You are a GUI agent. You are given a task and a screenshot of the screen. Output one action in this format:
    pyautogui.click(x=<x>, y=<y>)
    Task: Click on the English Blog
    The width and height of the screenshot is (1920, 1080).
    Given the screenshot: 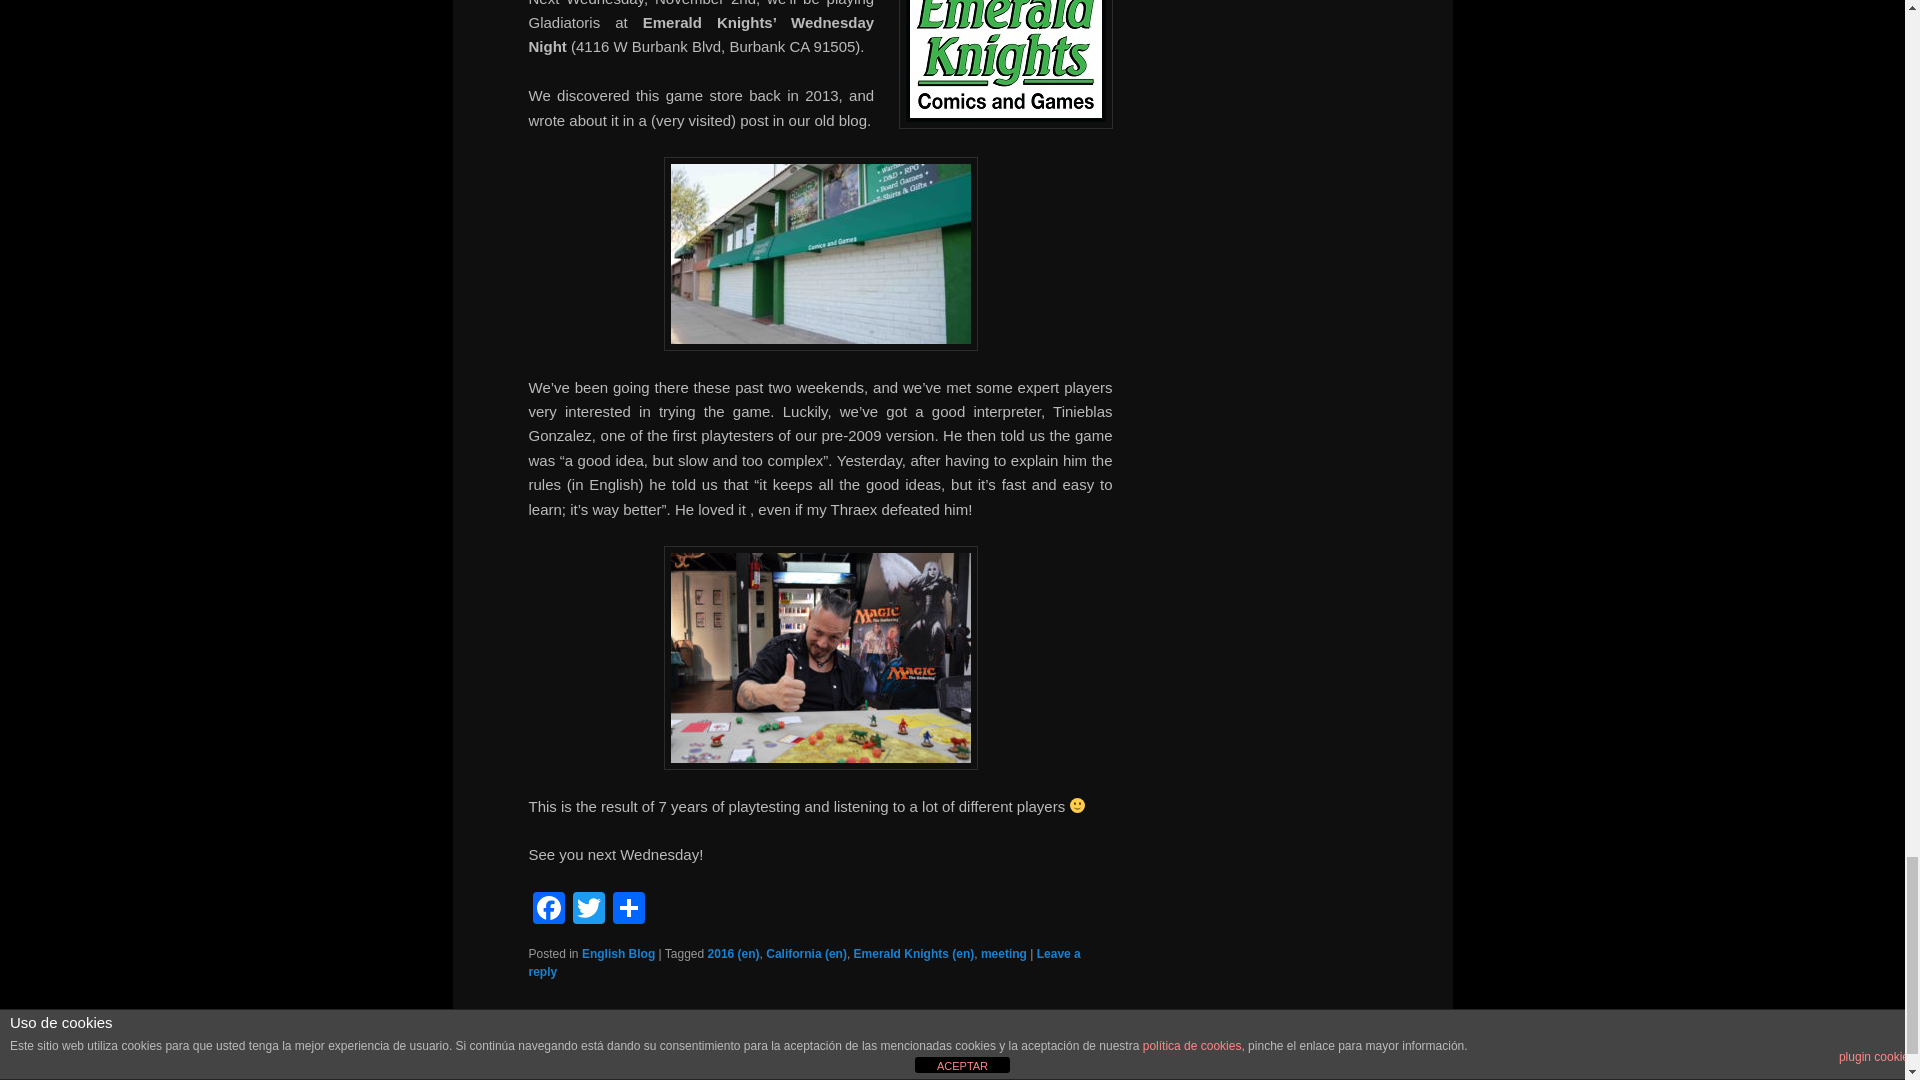 What is the action you would take?
    pyautogui.click(x=618, y=954)
    